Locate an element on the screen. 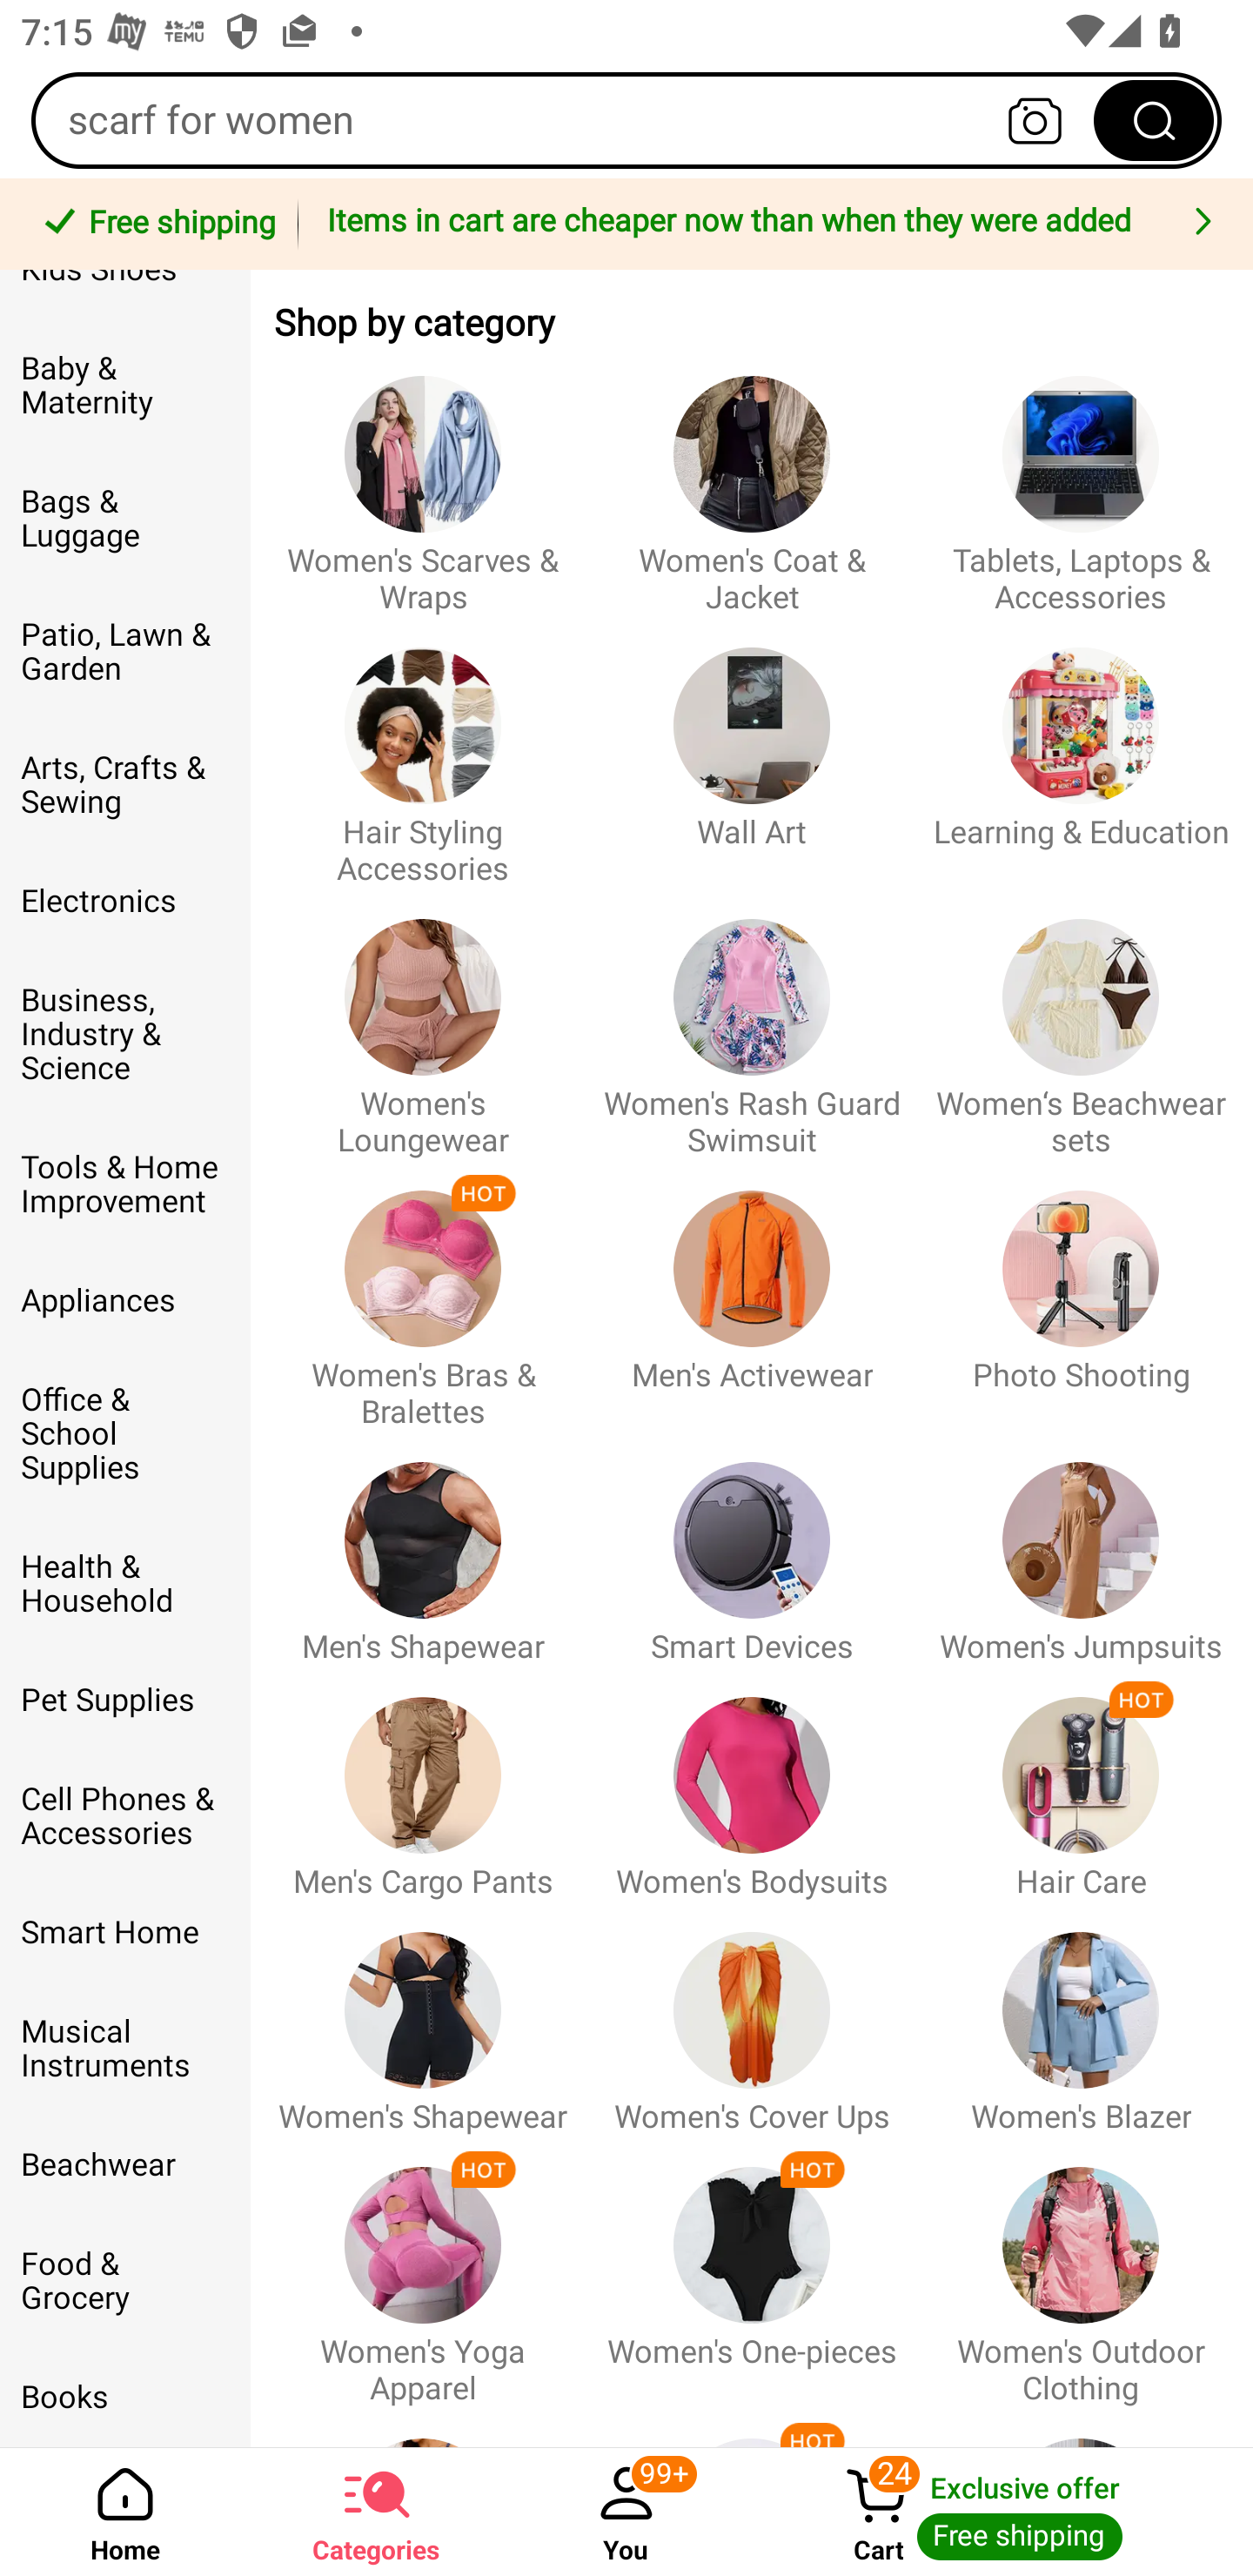 The height and width of the screenshot is (2576, 1253). Bags & Luggage is located at coordinates (125, 519).